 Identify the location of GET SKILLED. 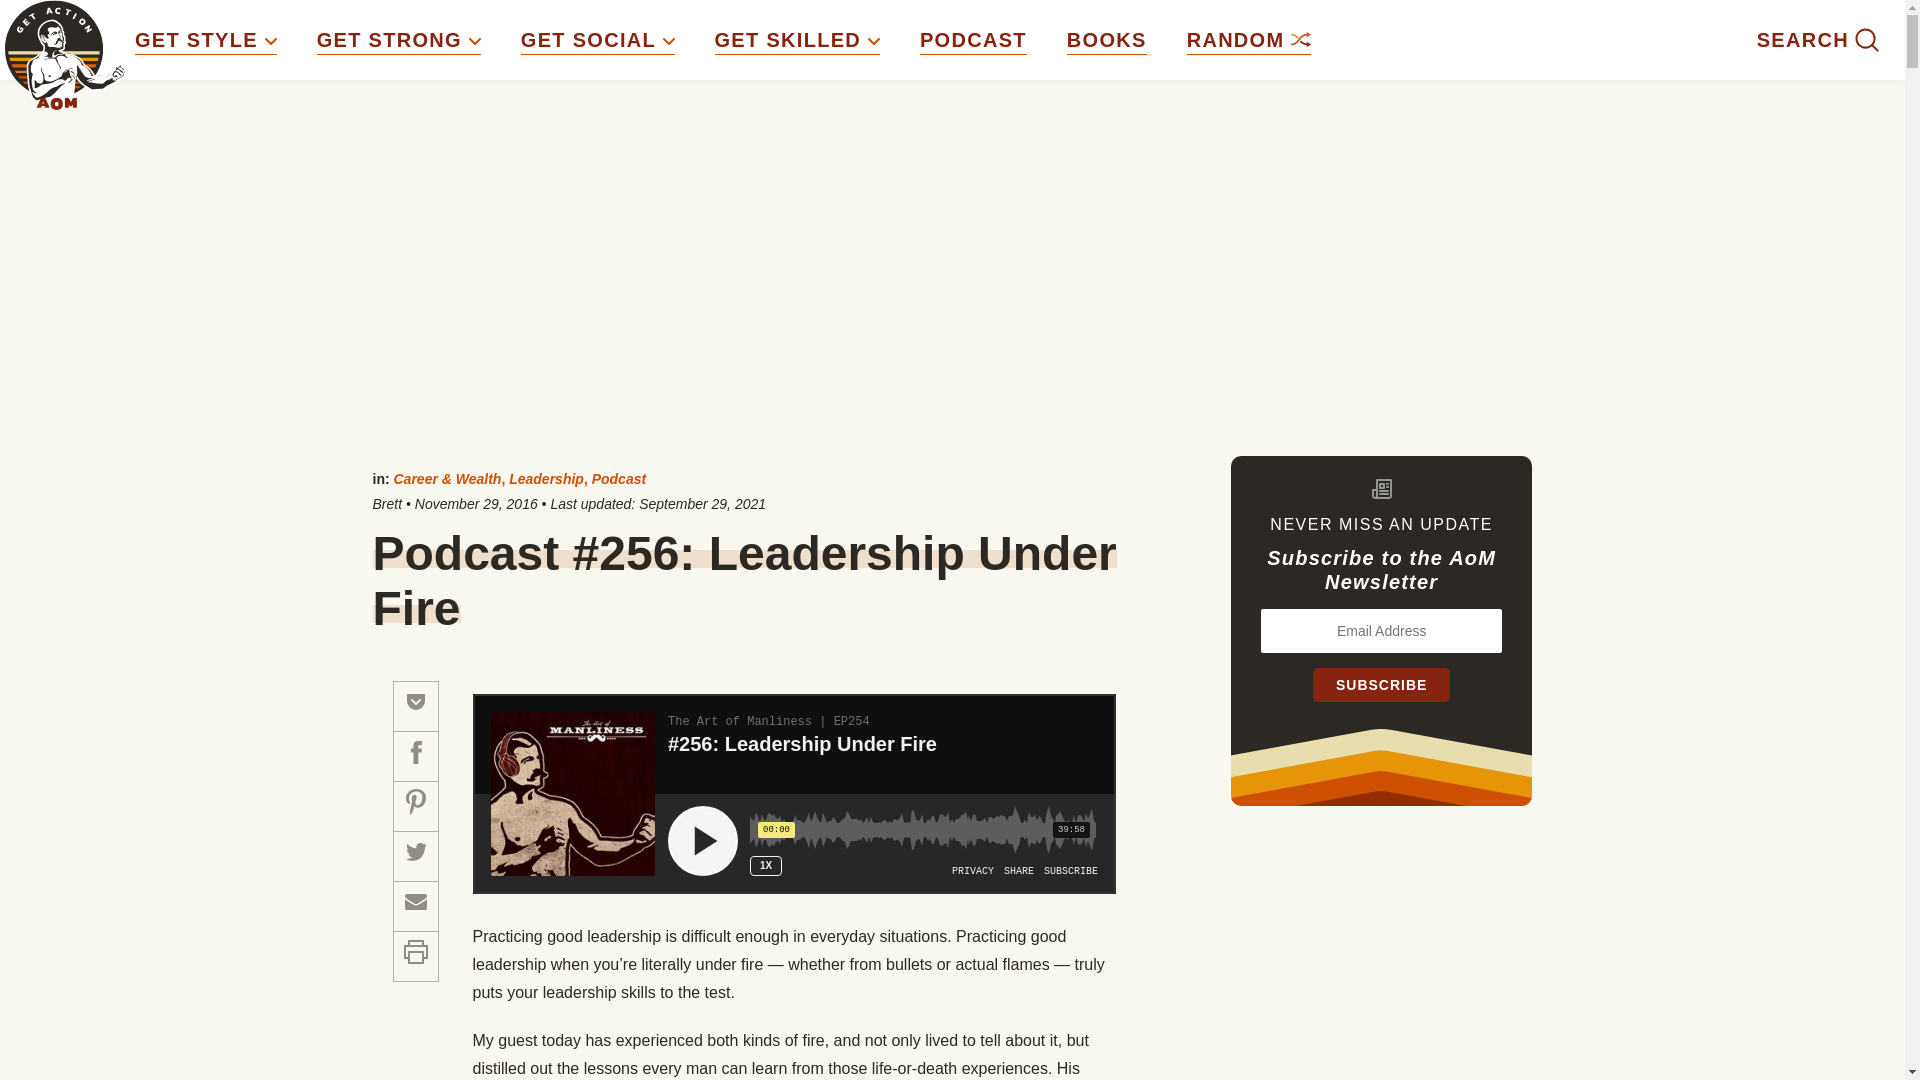
(796, 40).